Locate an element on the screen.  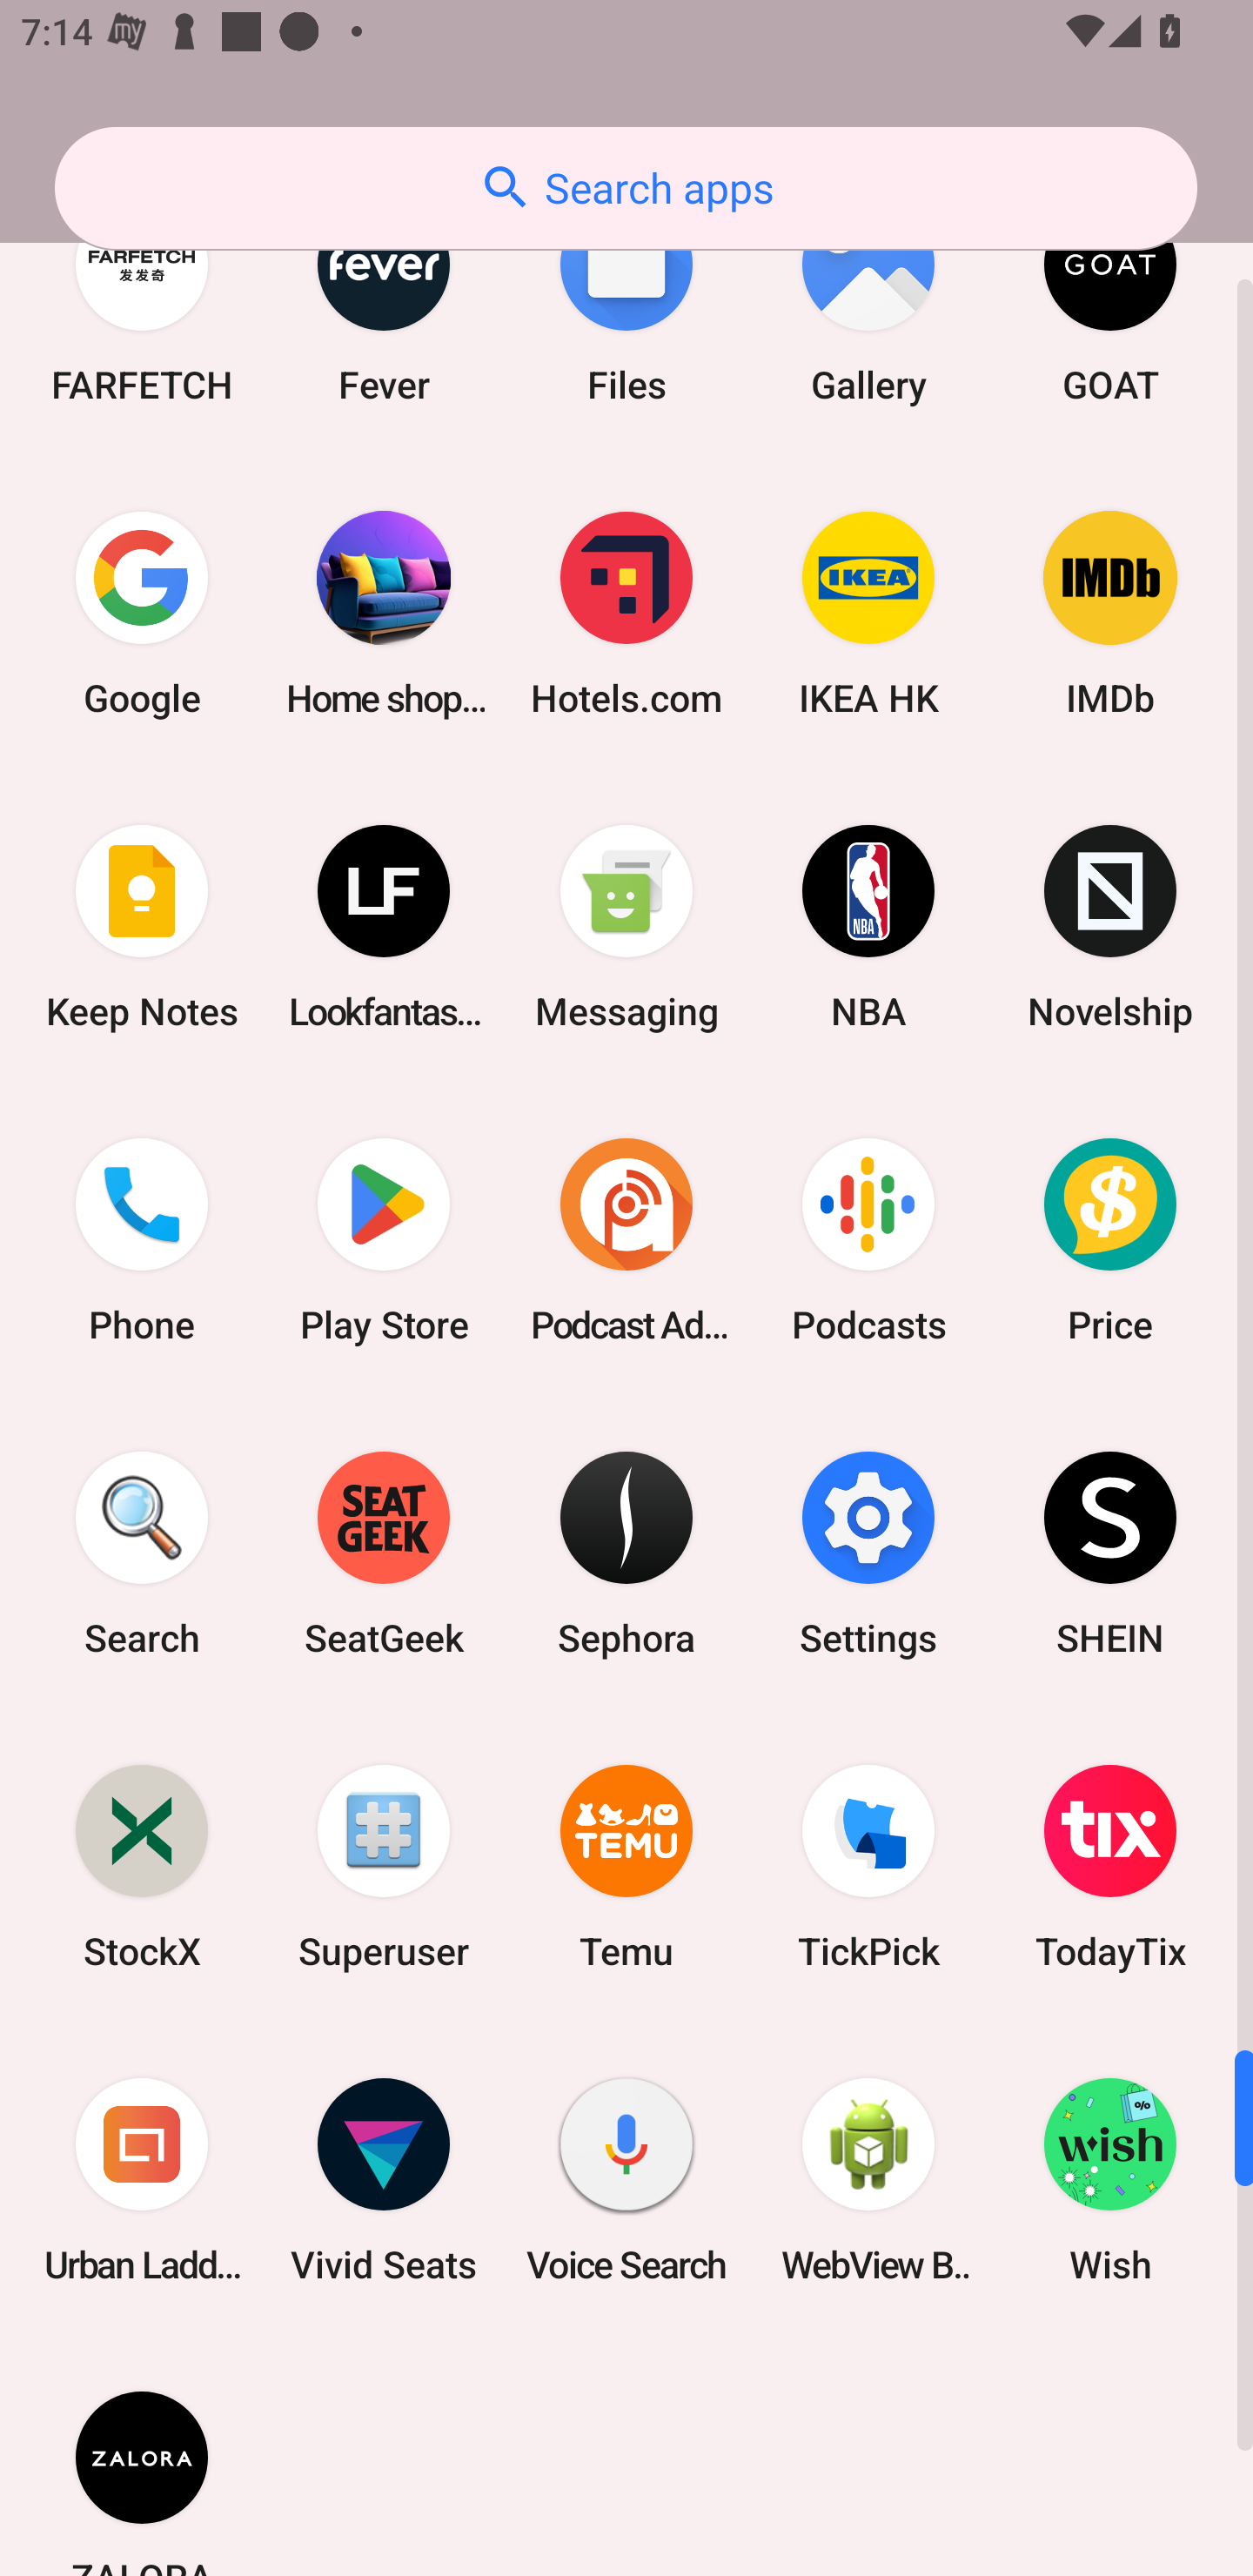
FARFETCH is located at coordinates (142, 302).